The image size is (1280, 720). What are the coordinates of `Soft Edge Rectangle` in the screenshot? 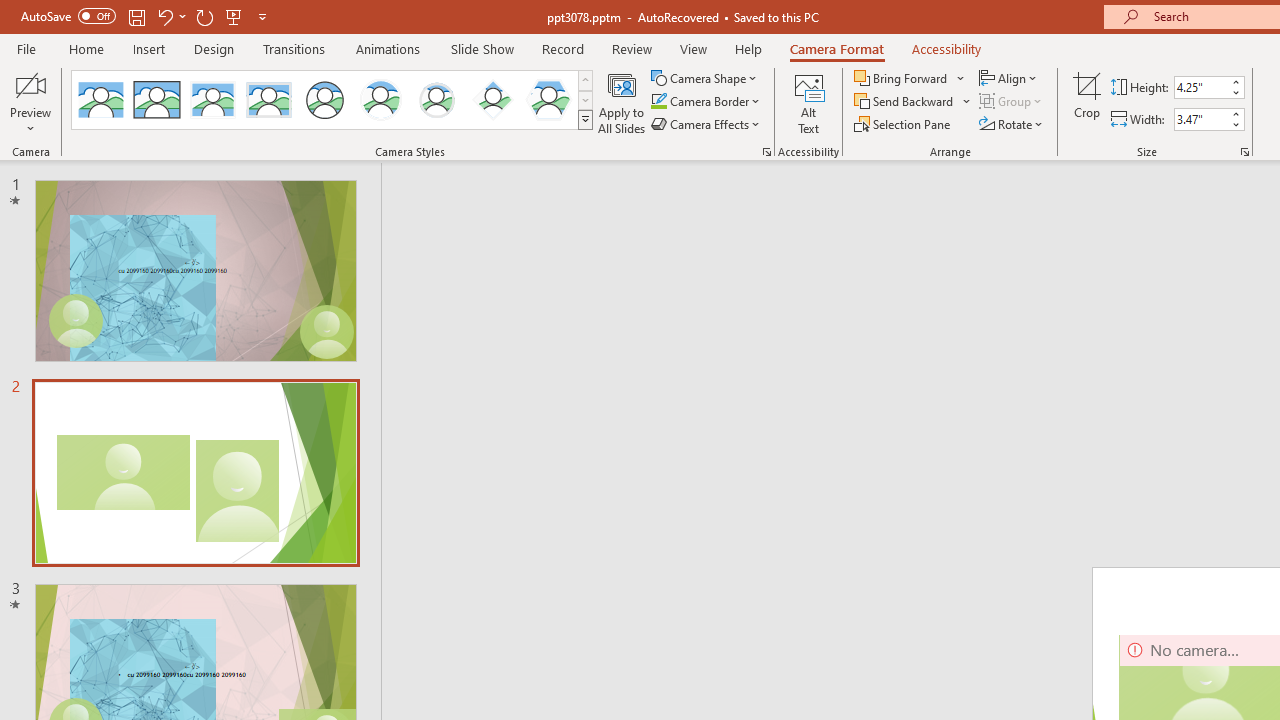 It's located at (268, 100).